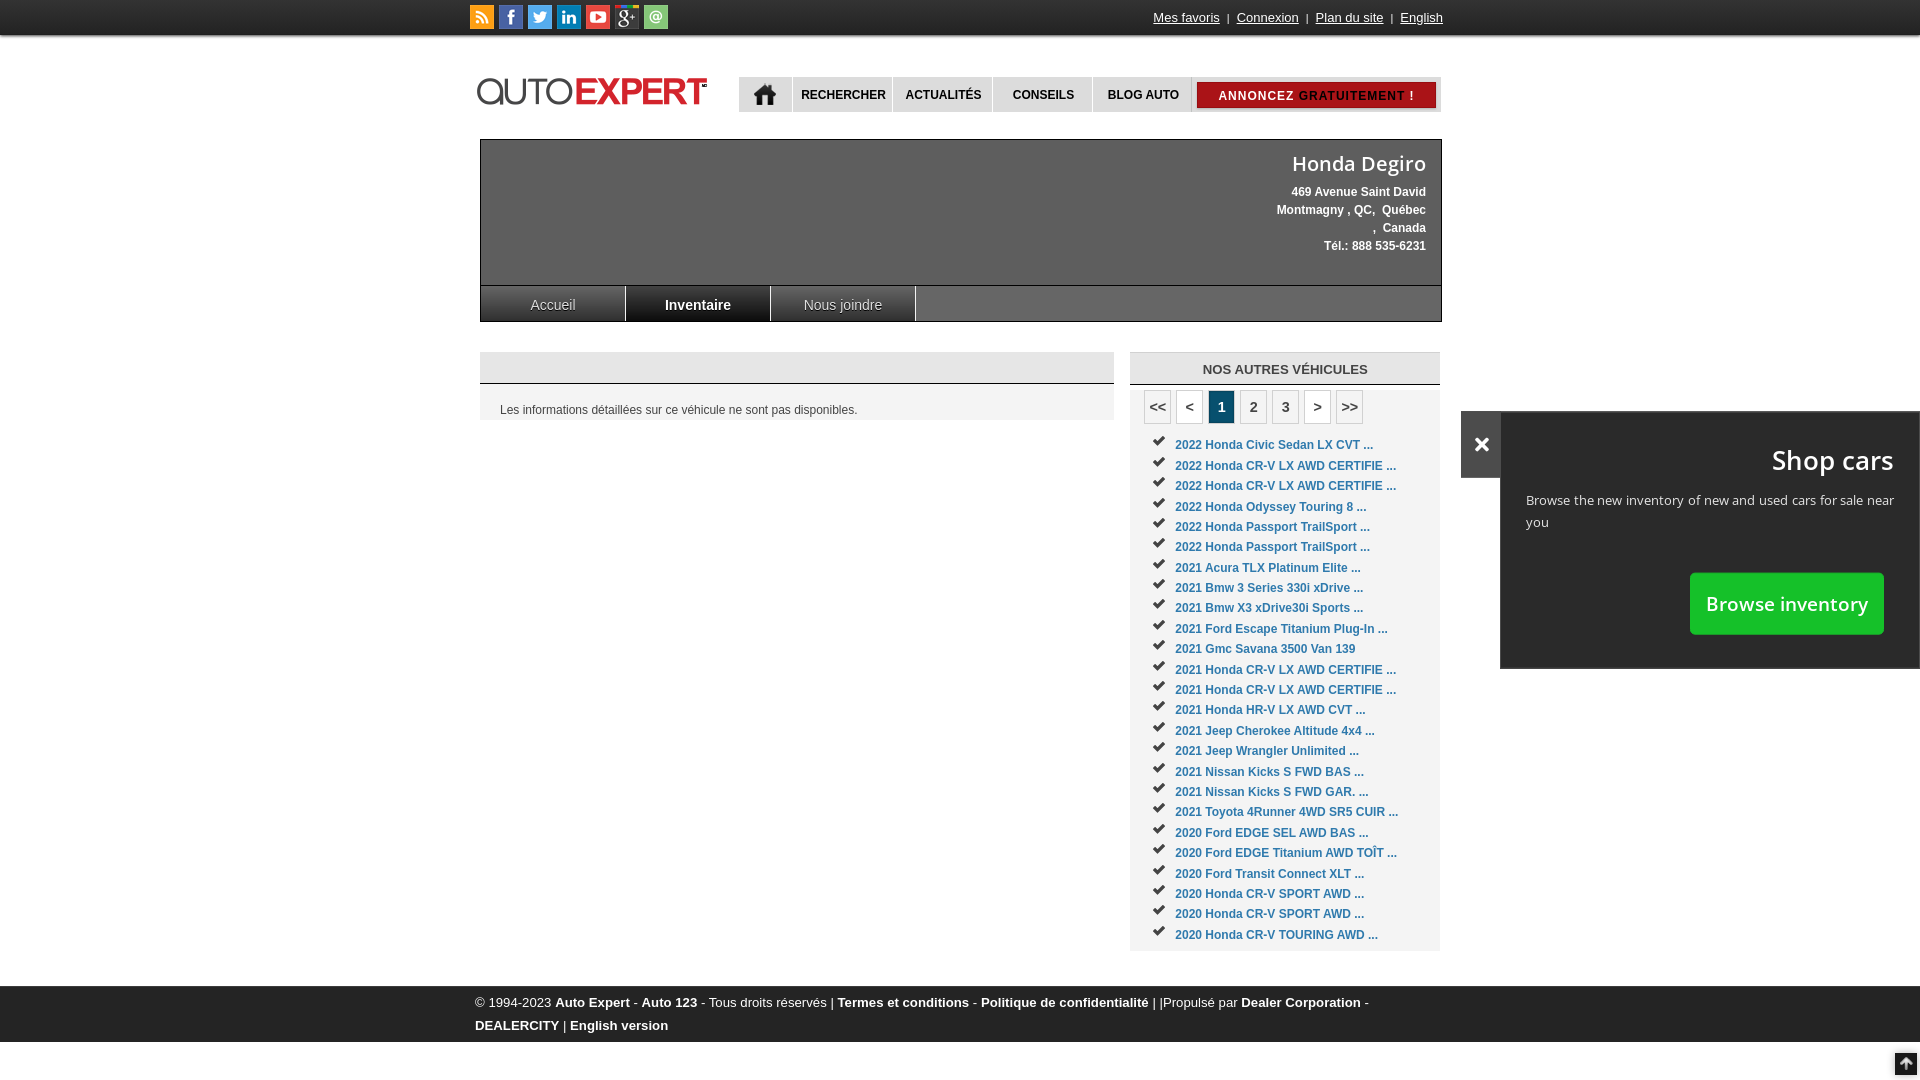  I want to click on Suivez autoExpert.ca sur Youtube, so click(598, 25).